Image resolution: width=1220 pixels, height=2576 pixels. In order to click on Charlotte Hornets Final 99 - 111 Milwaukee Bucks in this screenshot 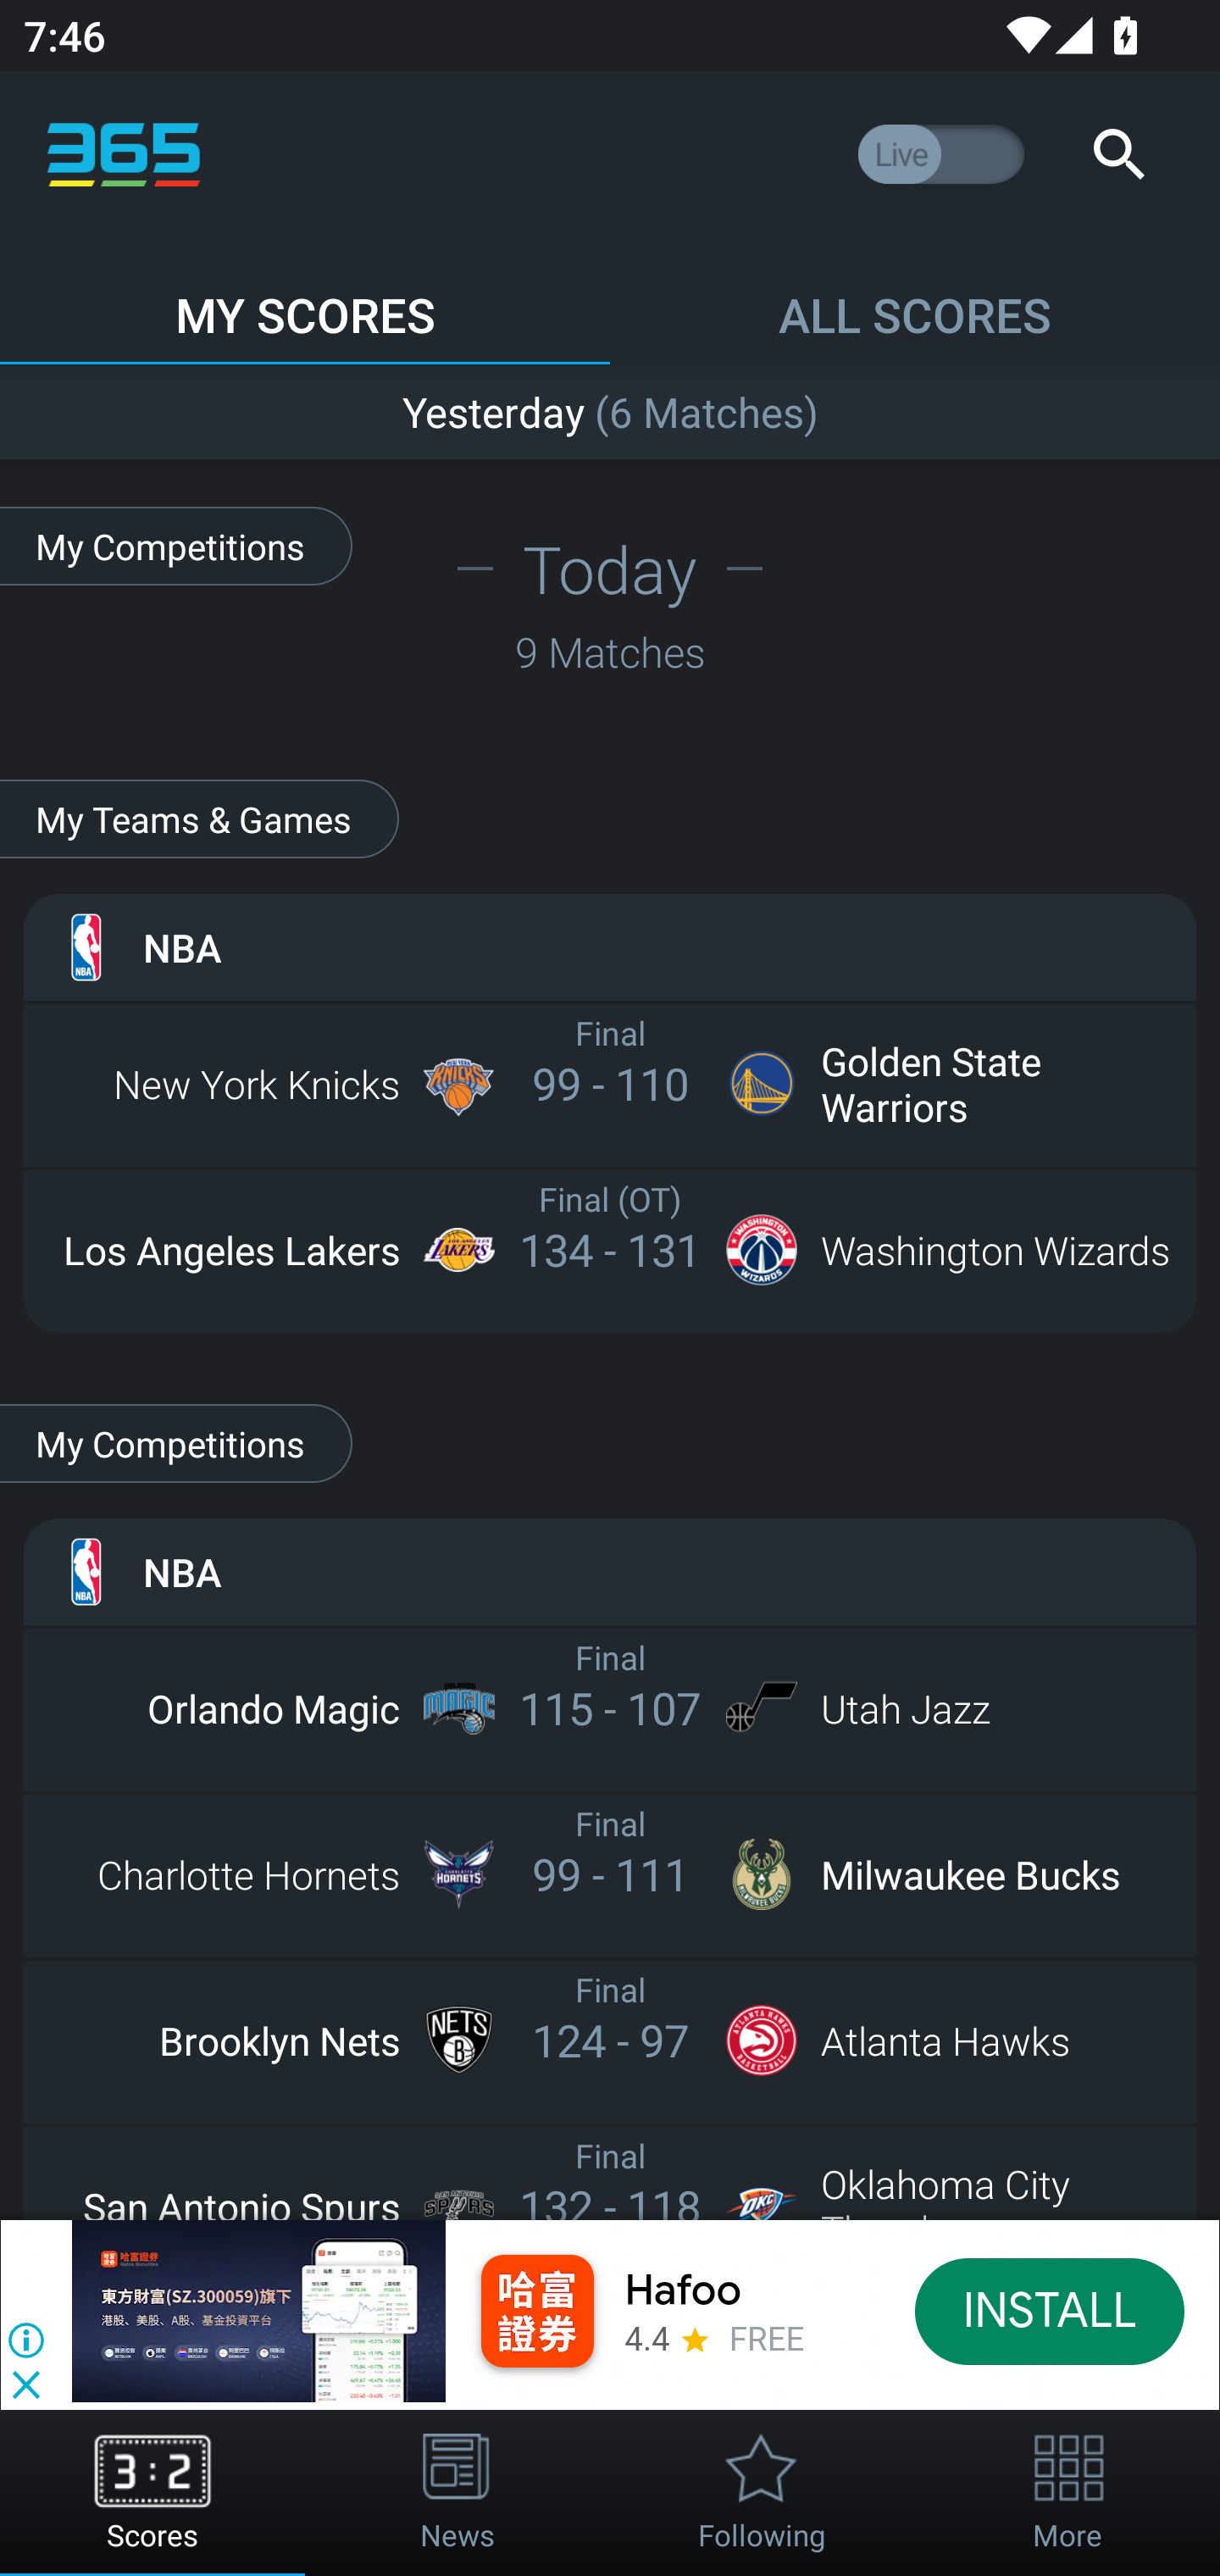, I will do `click(610, 1874)`.